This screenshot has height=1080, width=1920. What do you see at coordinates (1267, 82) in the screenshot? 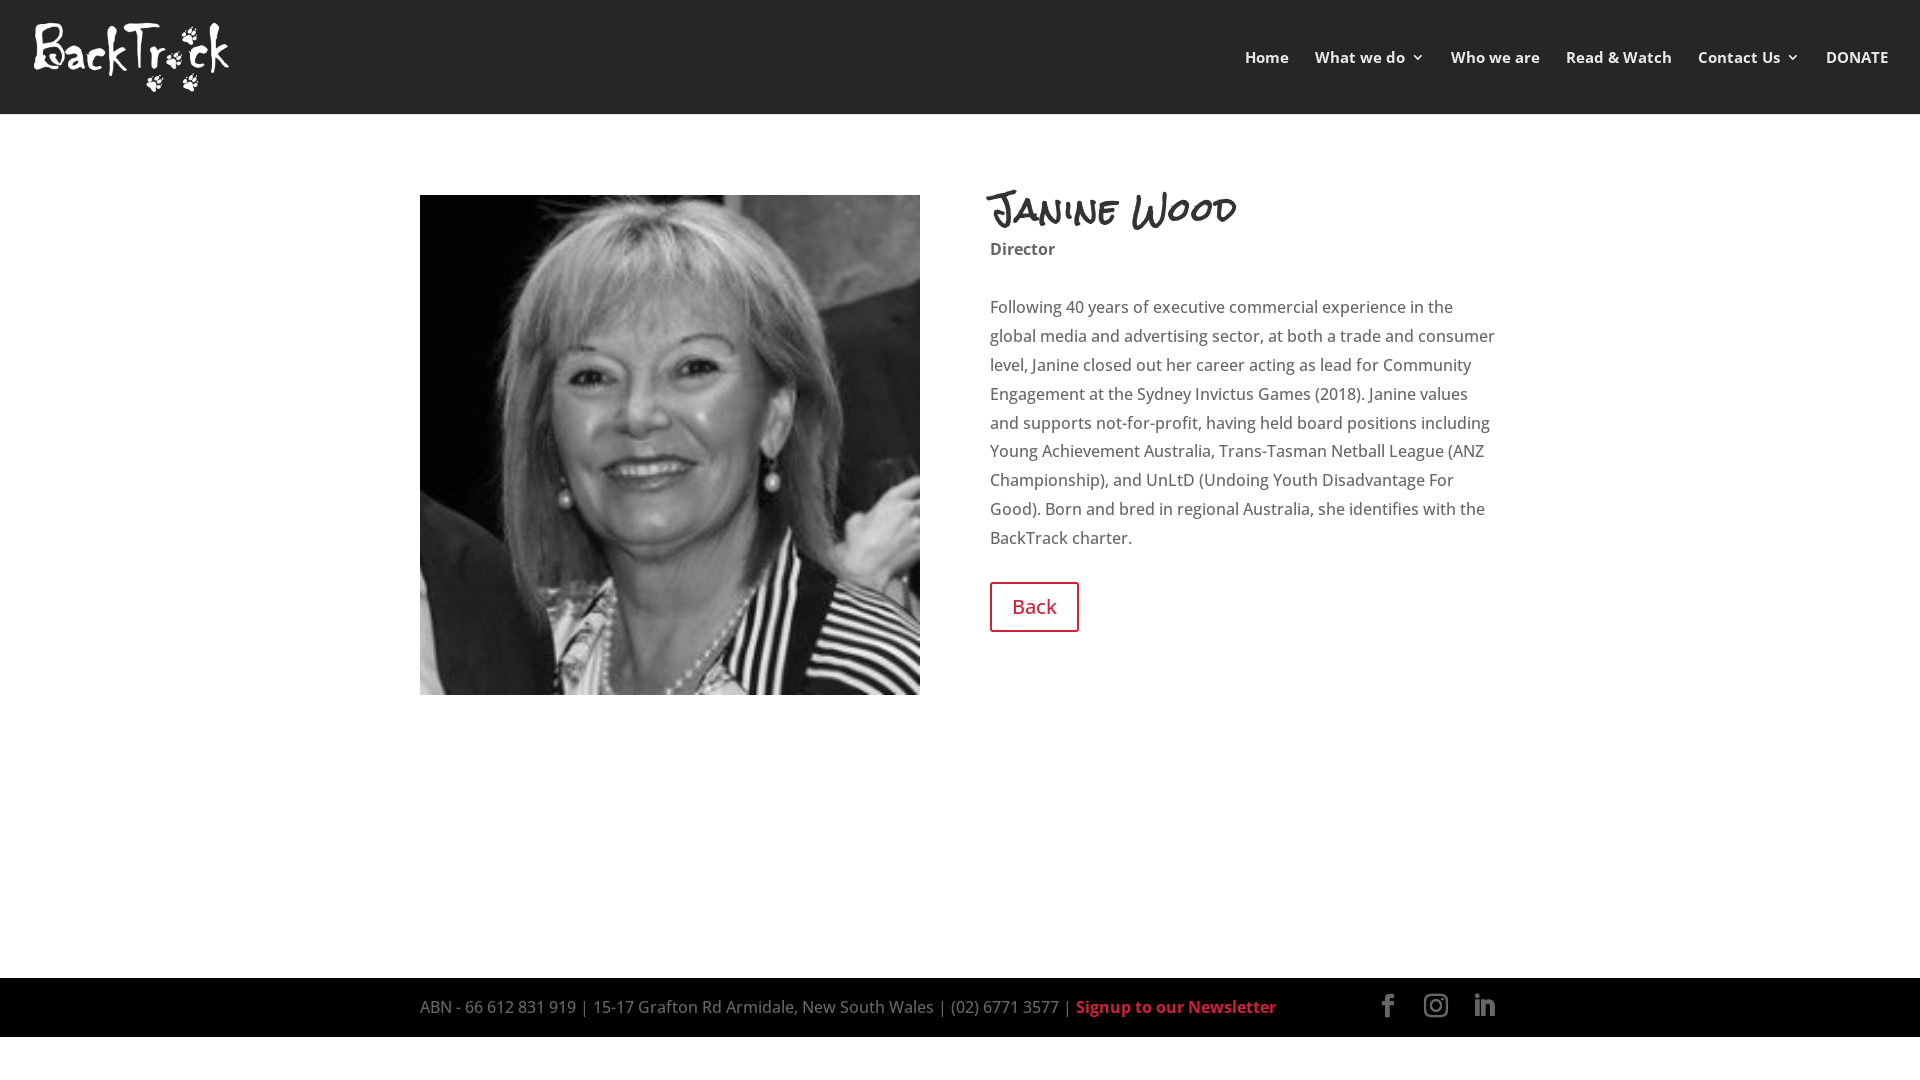
I see `Home` at bounding box center [1267, 82].